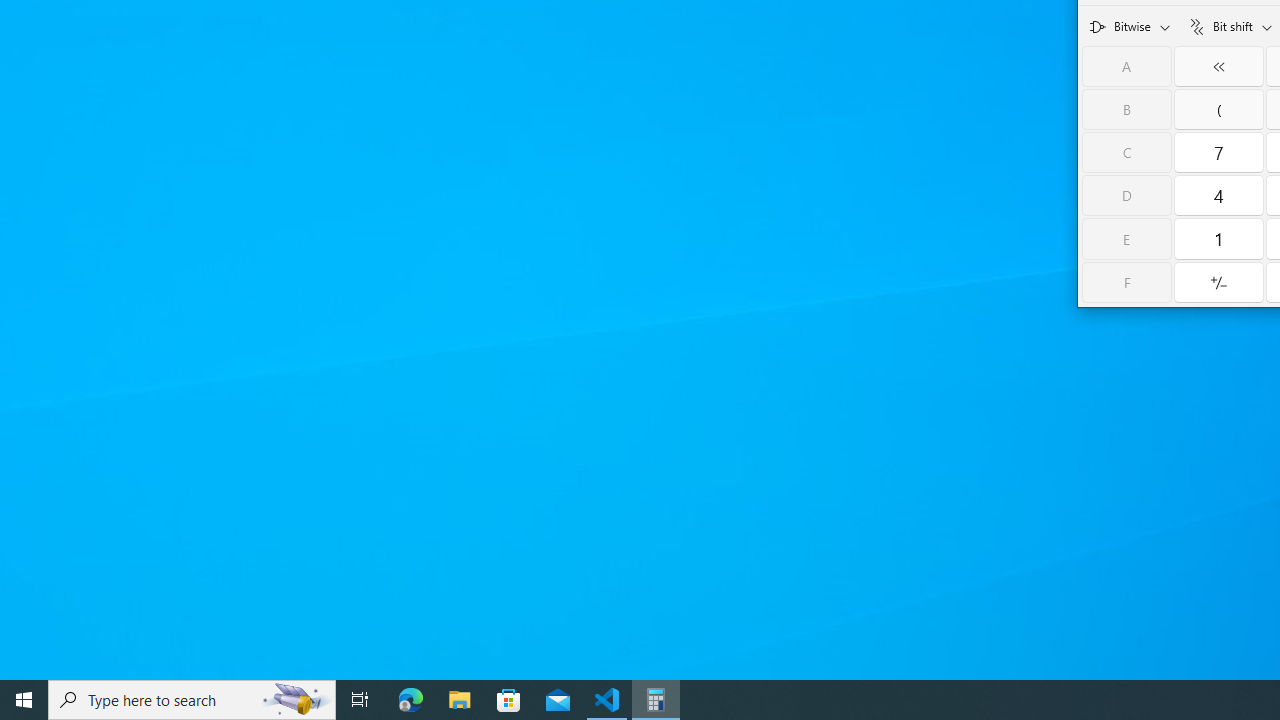  What do you see at coordinates (1218, 238) in the screenshot?
I see `One` at bounding box center [1218, 238].